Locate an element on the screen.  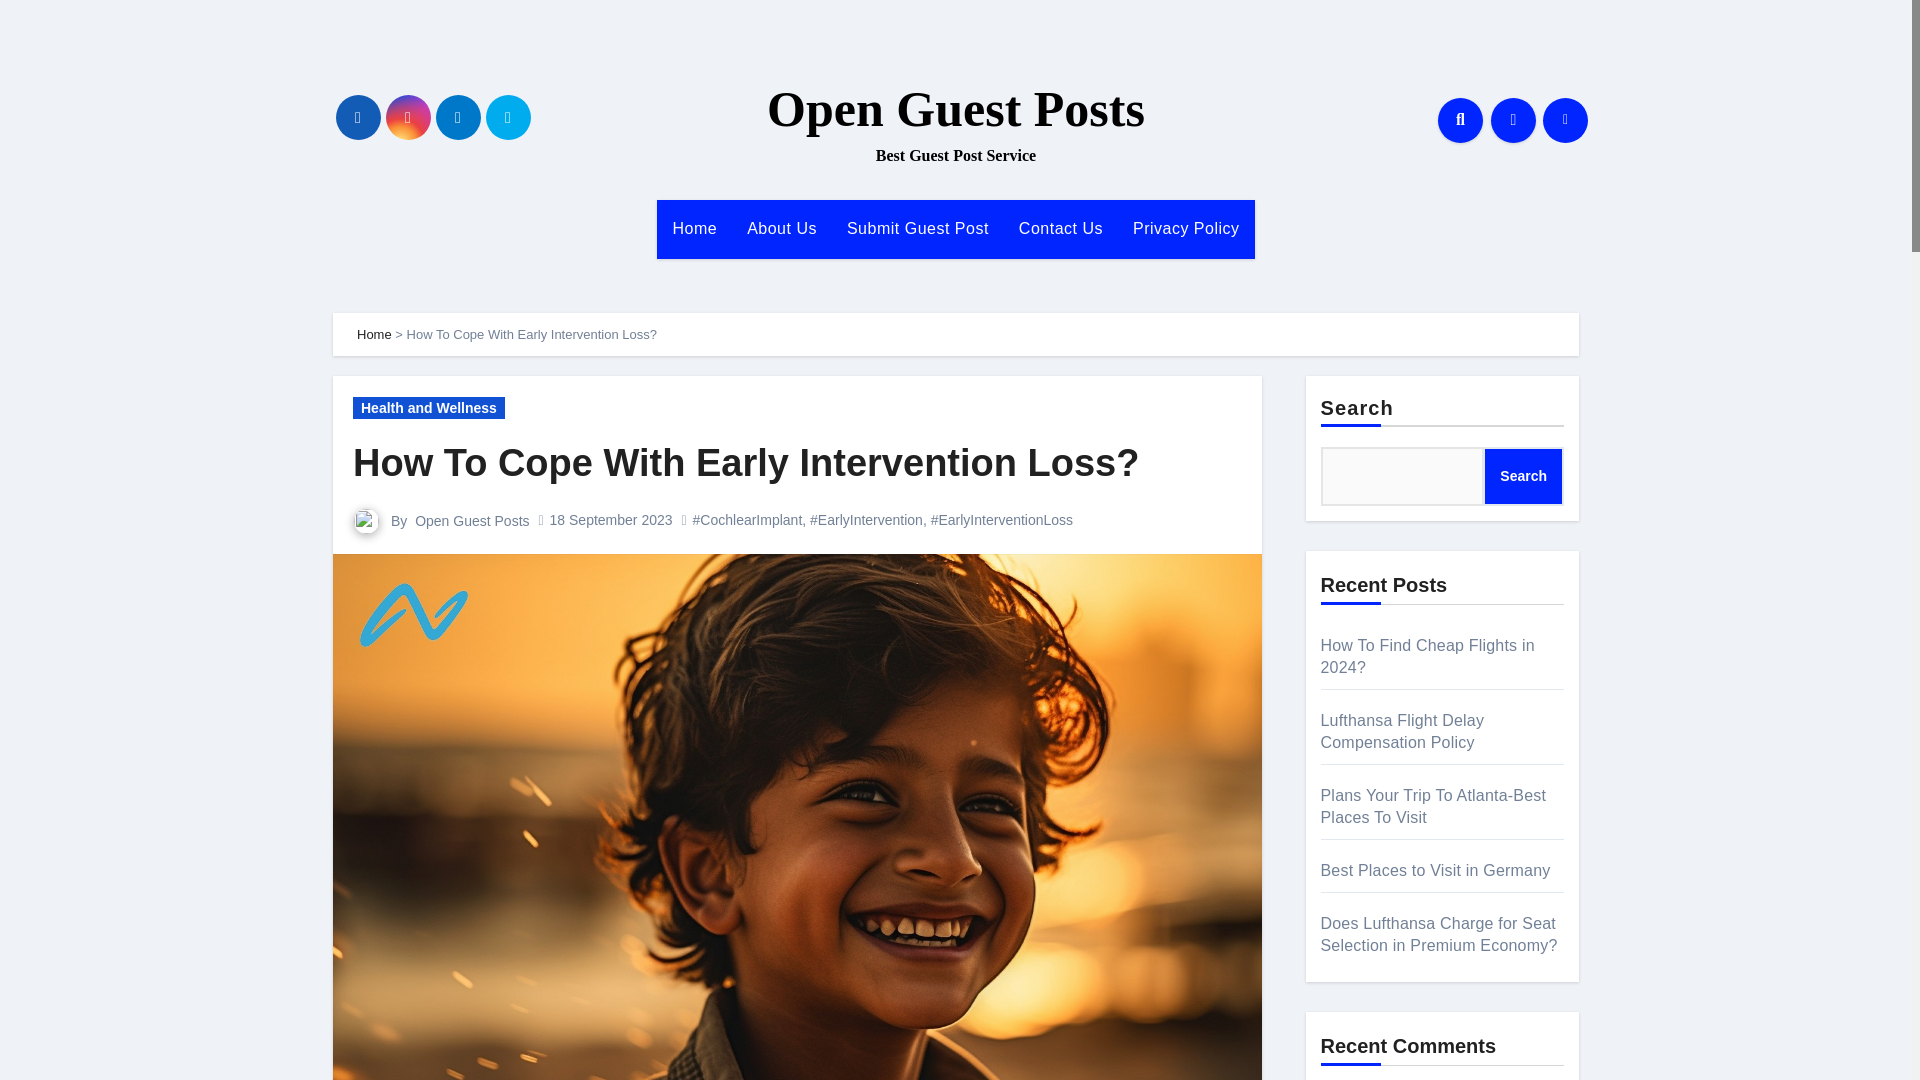
Health and Wellness is located at coordinates (428, 408).